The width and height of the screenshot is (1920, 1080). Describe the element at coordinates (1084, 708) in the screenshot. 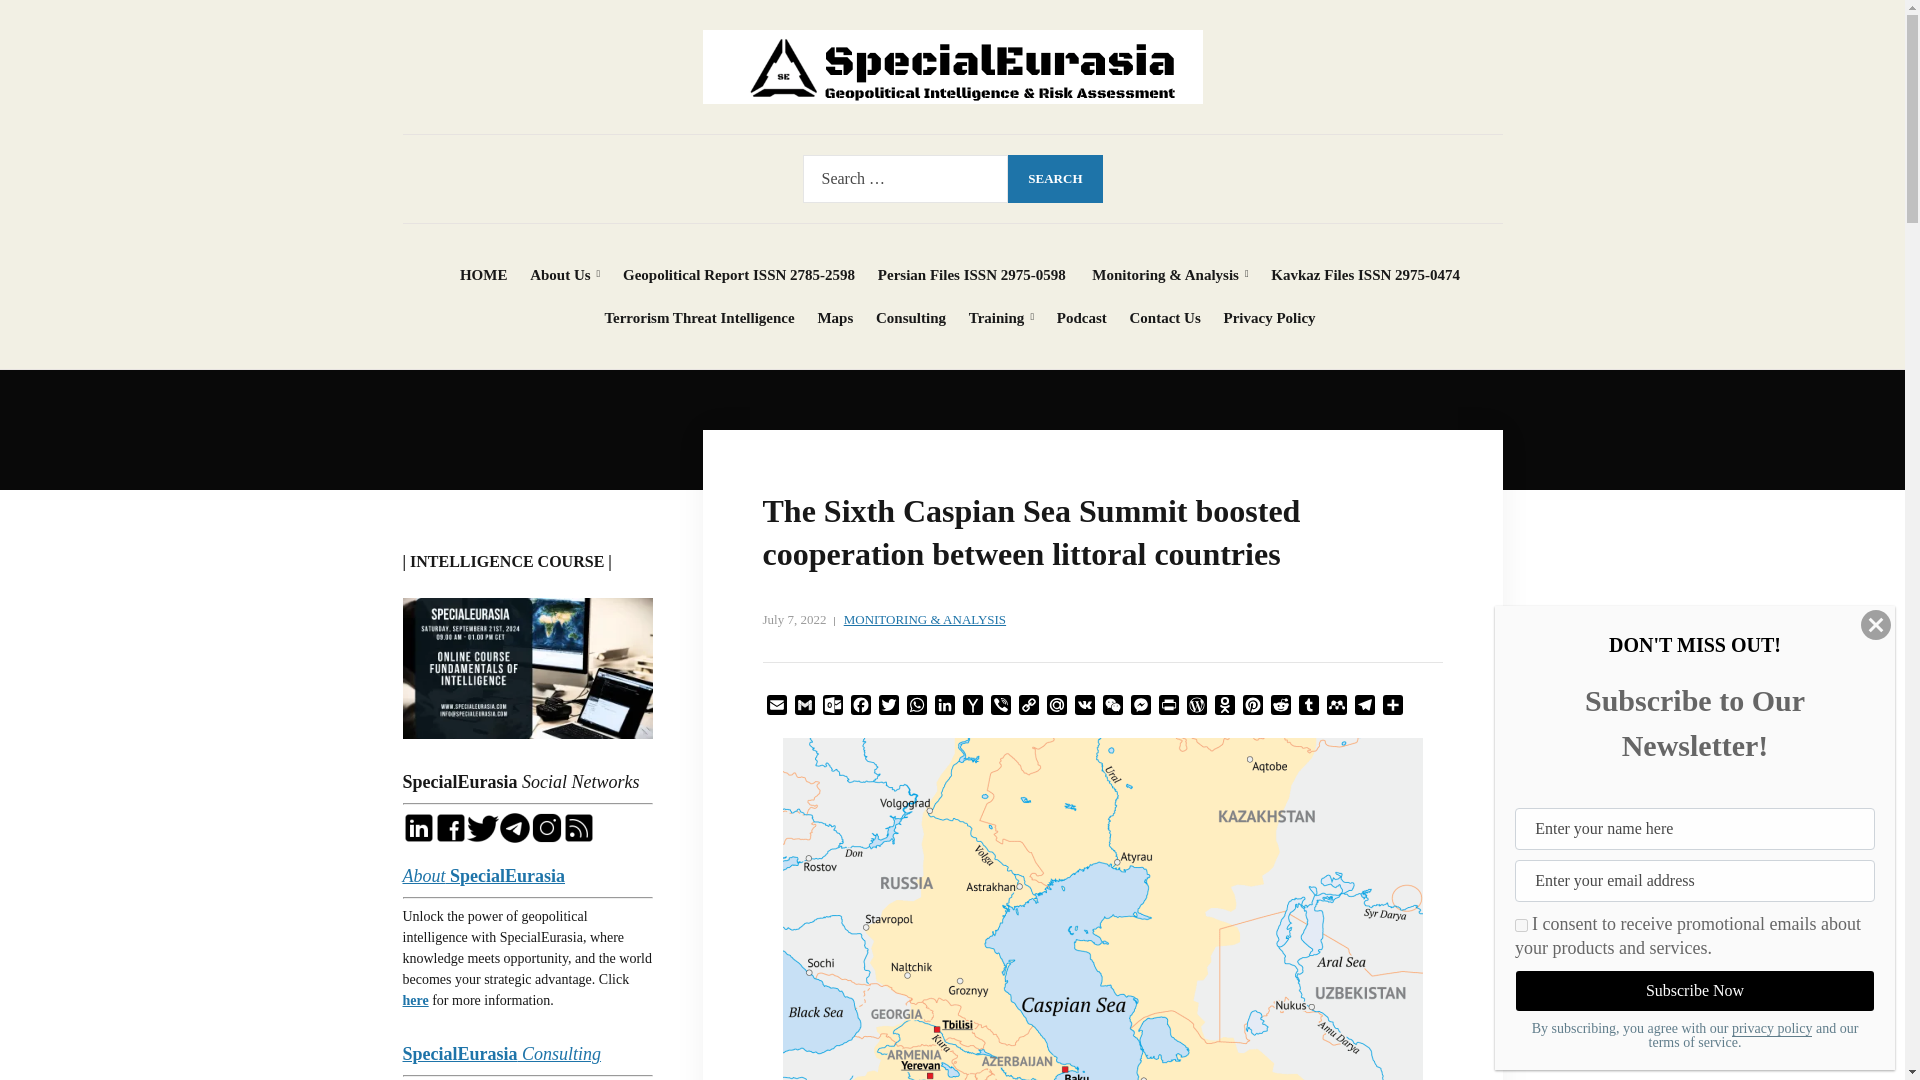

I see `VK` at that location.